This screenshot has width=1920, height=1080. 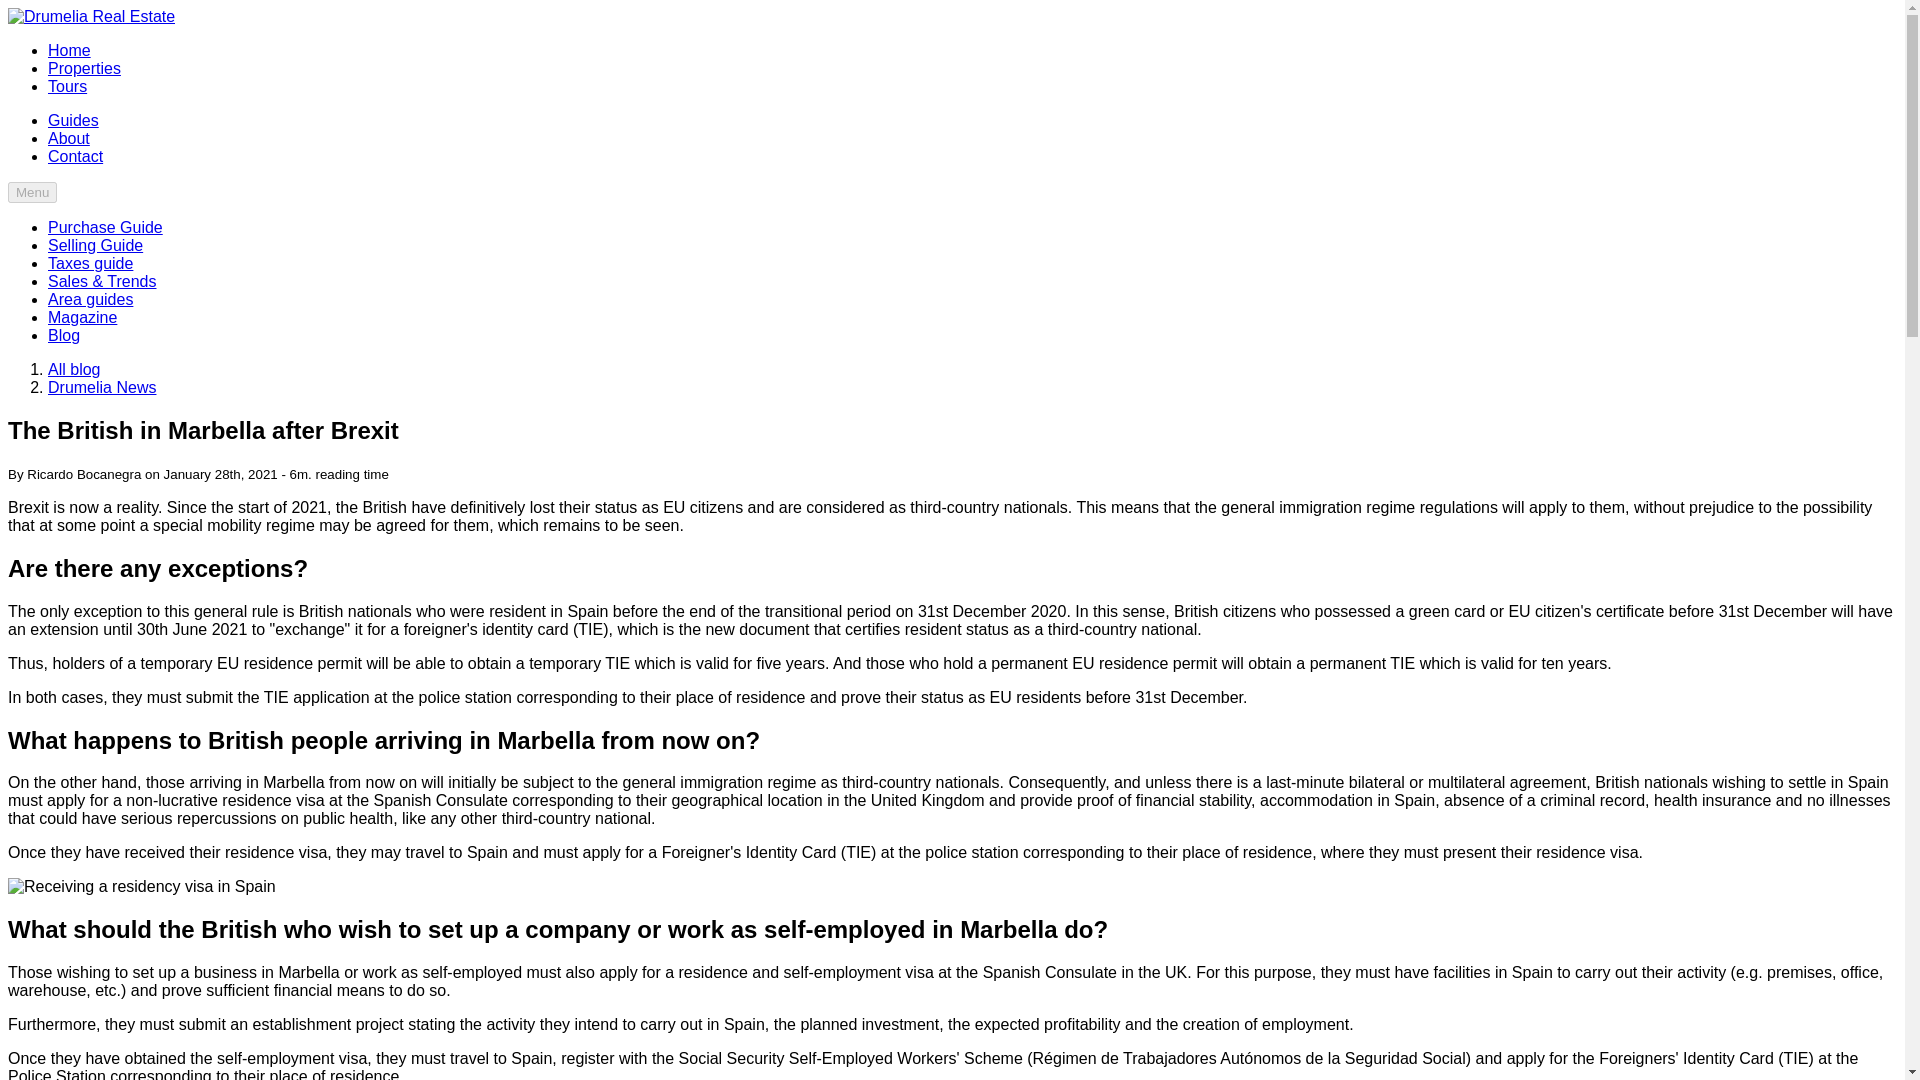 What do you see at coordinates (76, 156) in the screenshot?
I see `Contact` at bounding box center [76, 156].